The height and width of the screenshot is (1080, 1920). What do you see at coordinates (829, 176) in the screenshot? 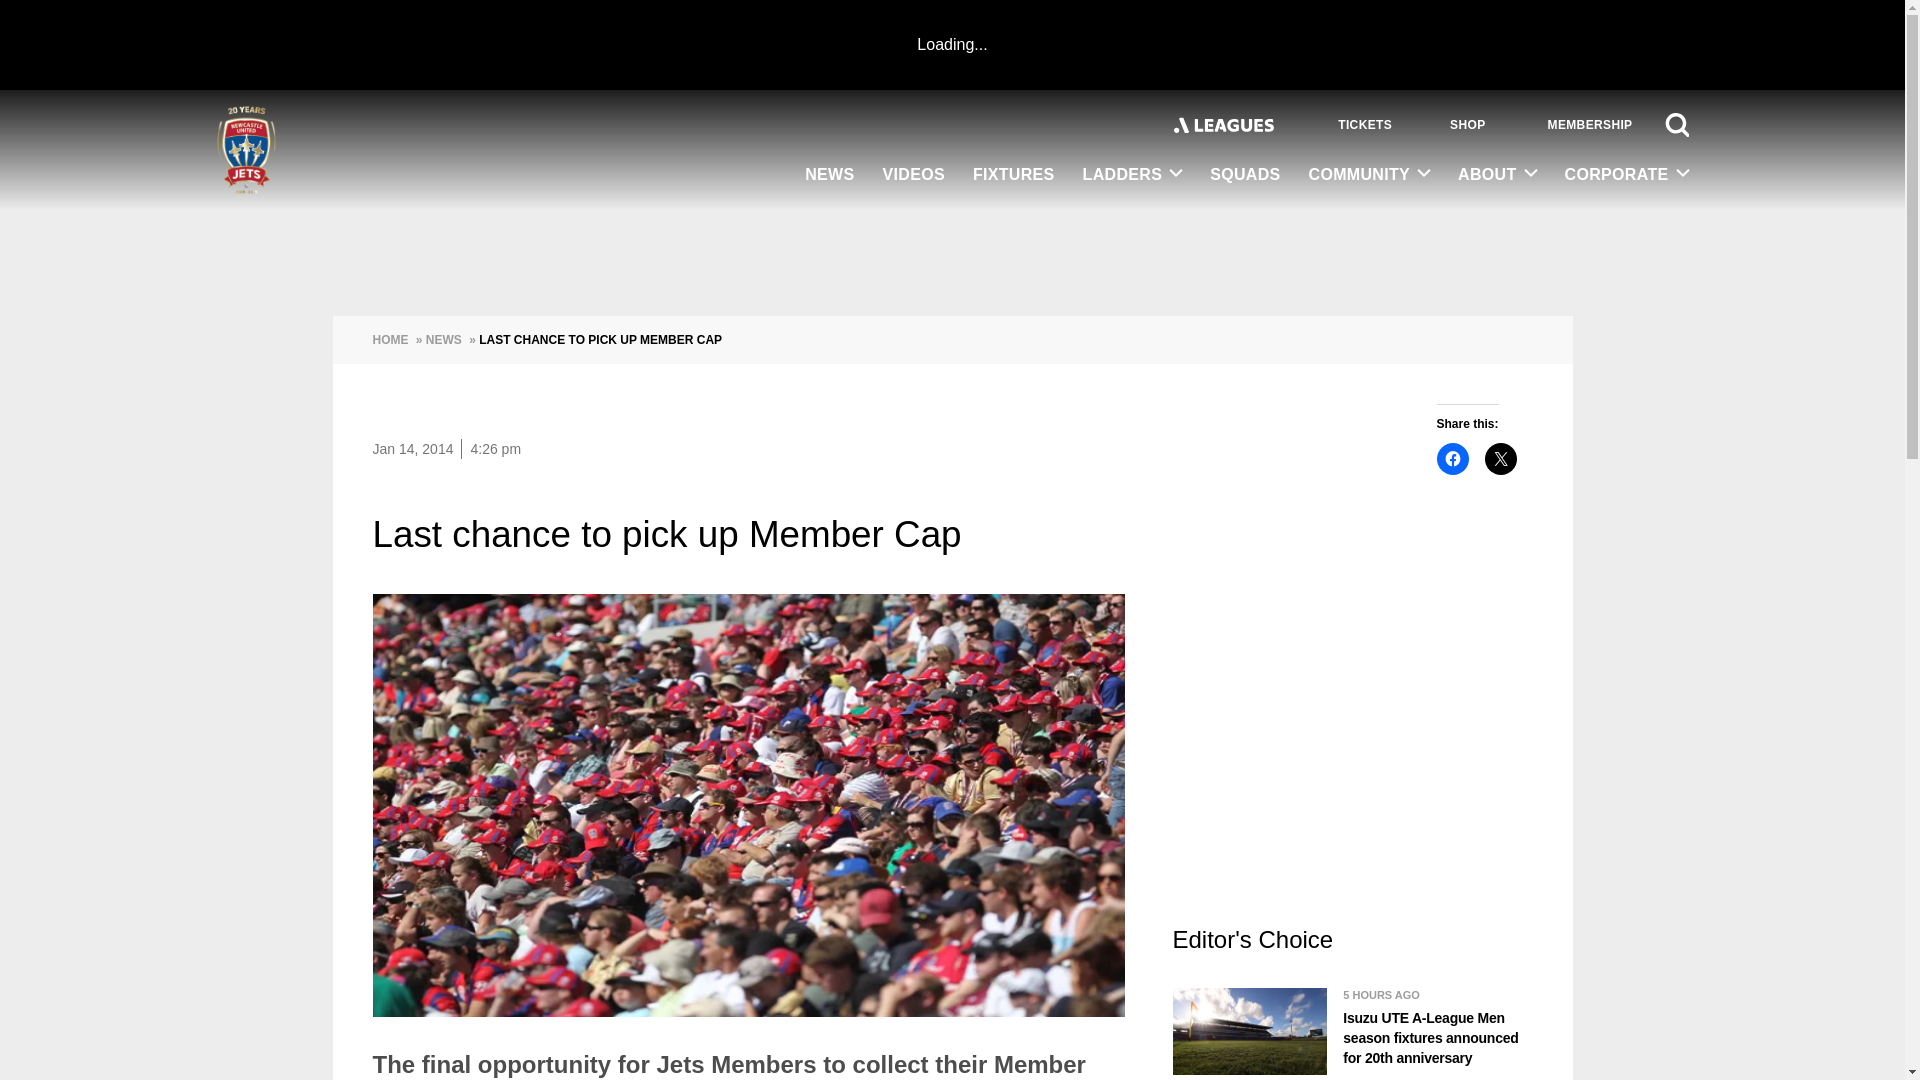
I see `NEWS` at bounding box center [829, 176].